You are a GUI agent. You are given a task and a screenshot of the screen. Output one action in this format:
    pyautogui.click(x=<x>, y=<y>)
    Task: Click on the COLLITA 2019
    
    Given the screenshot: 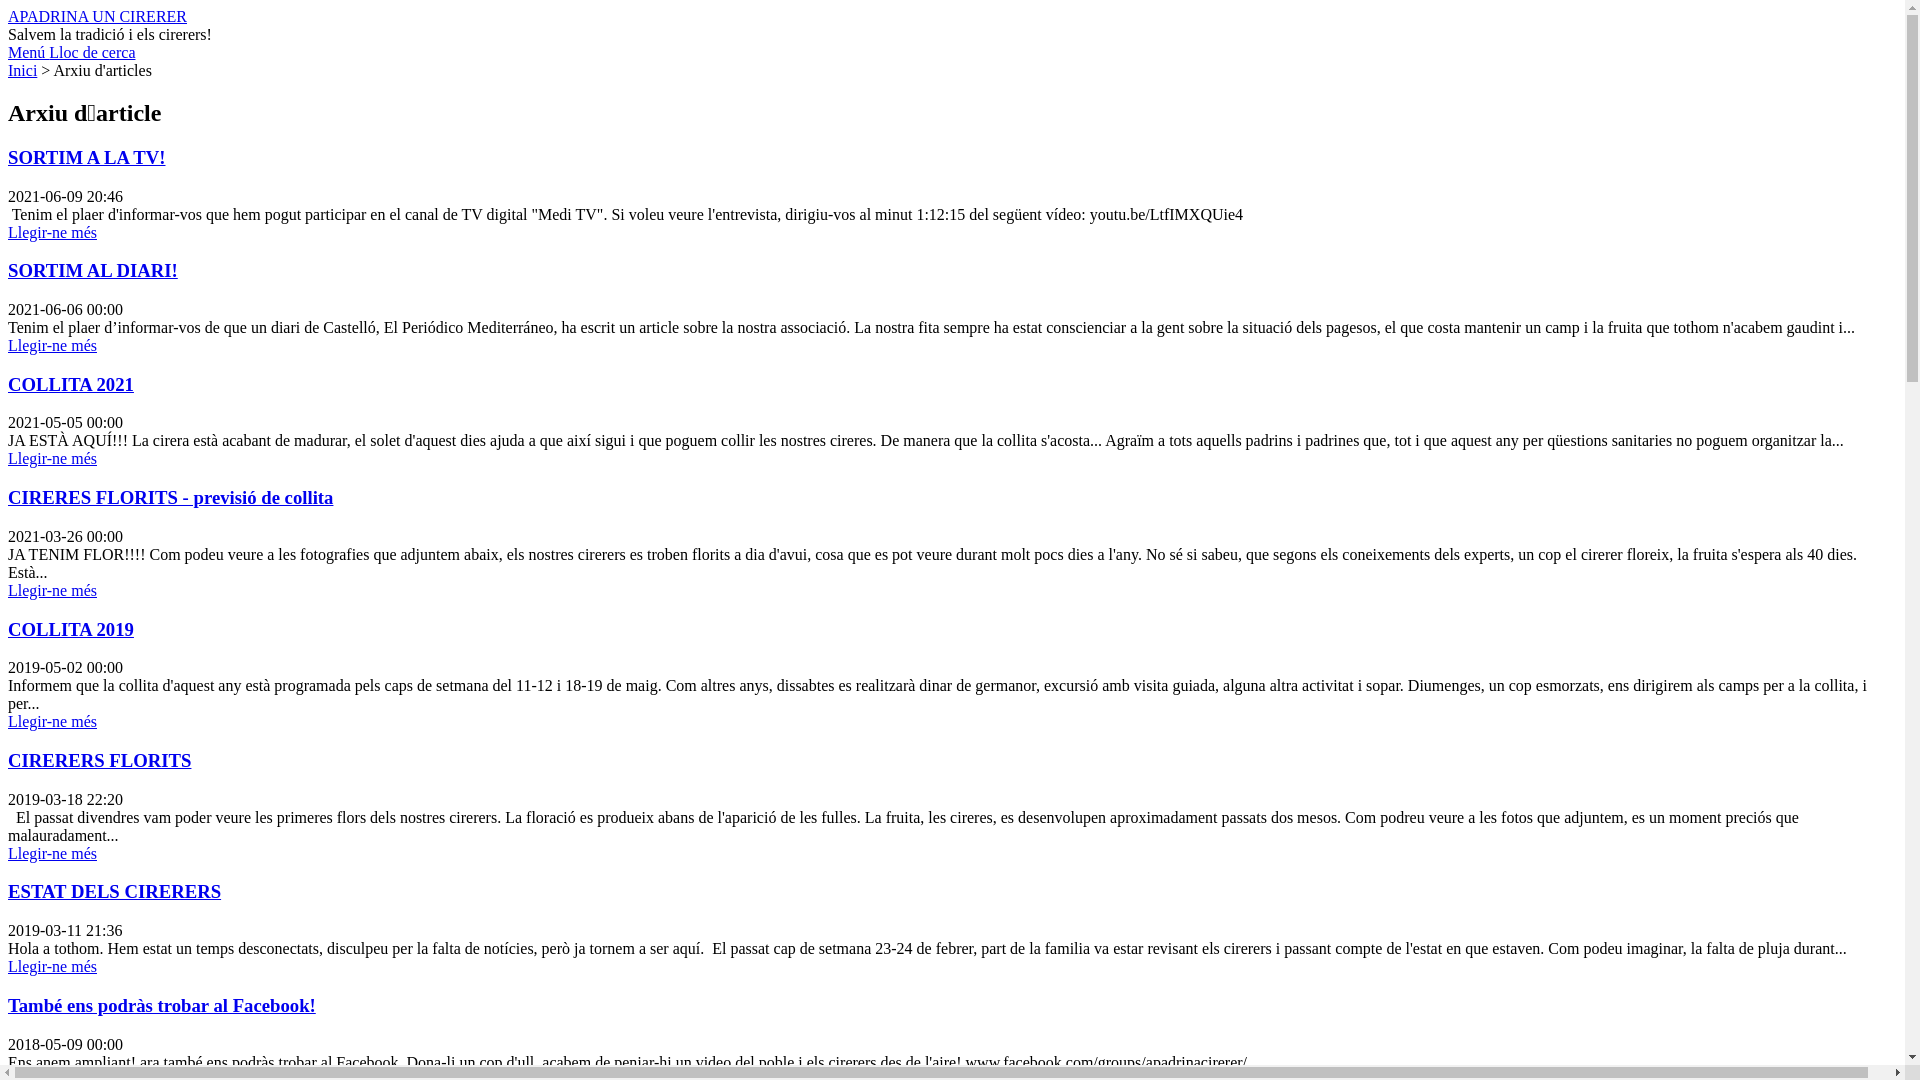 What is the action you would take?
    pyautogui.click(x=71, y=630)
    